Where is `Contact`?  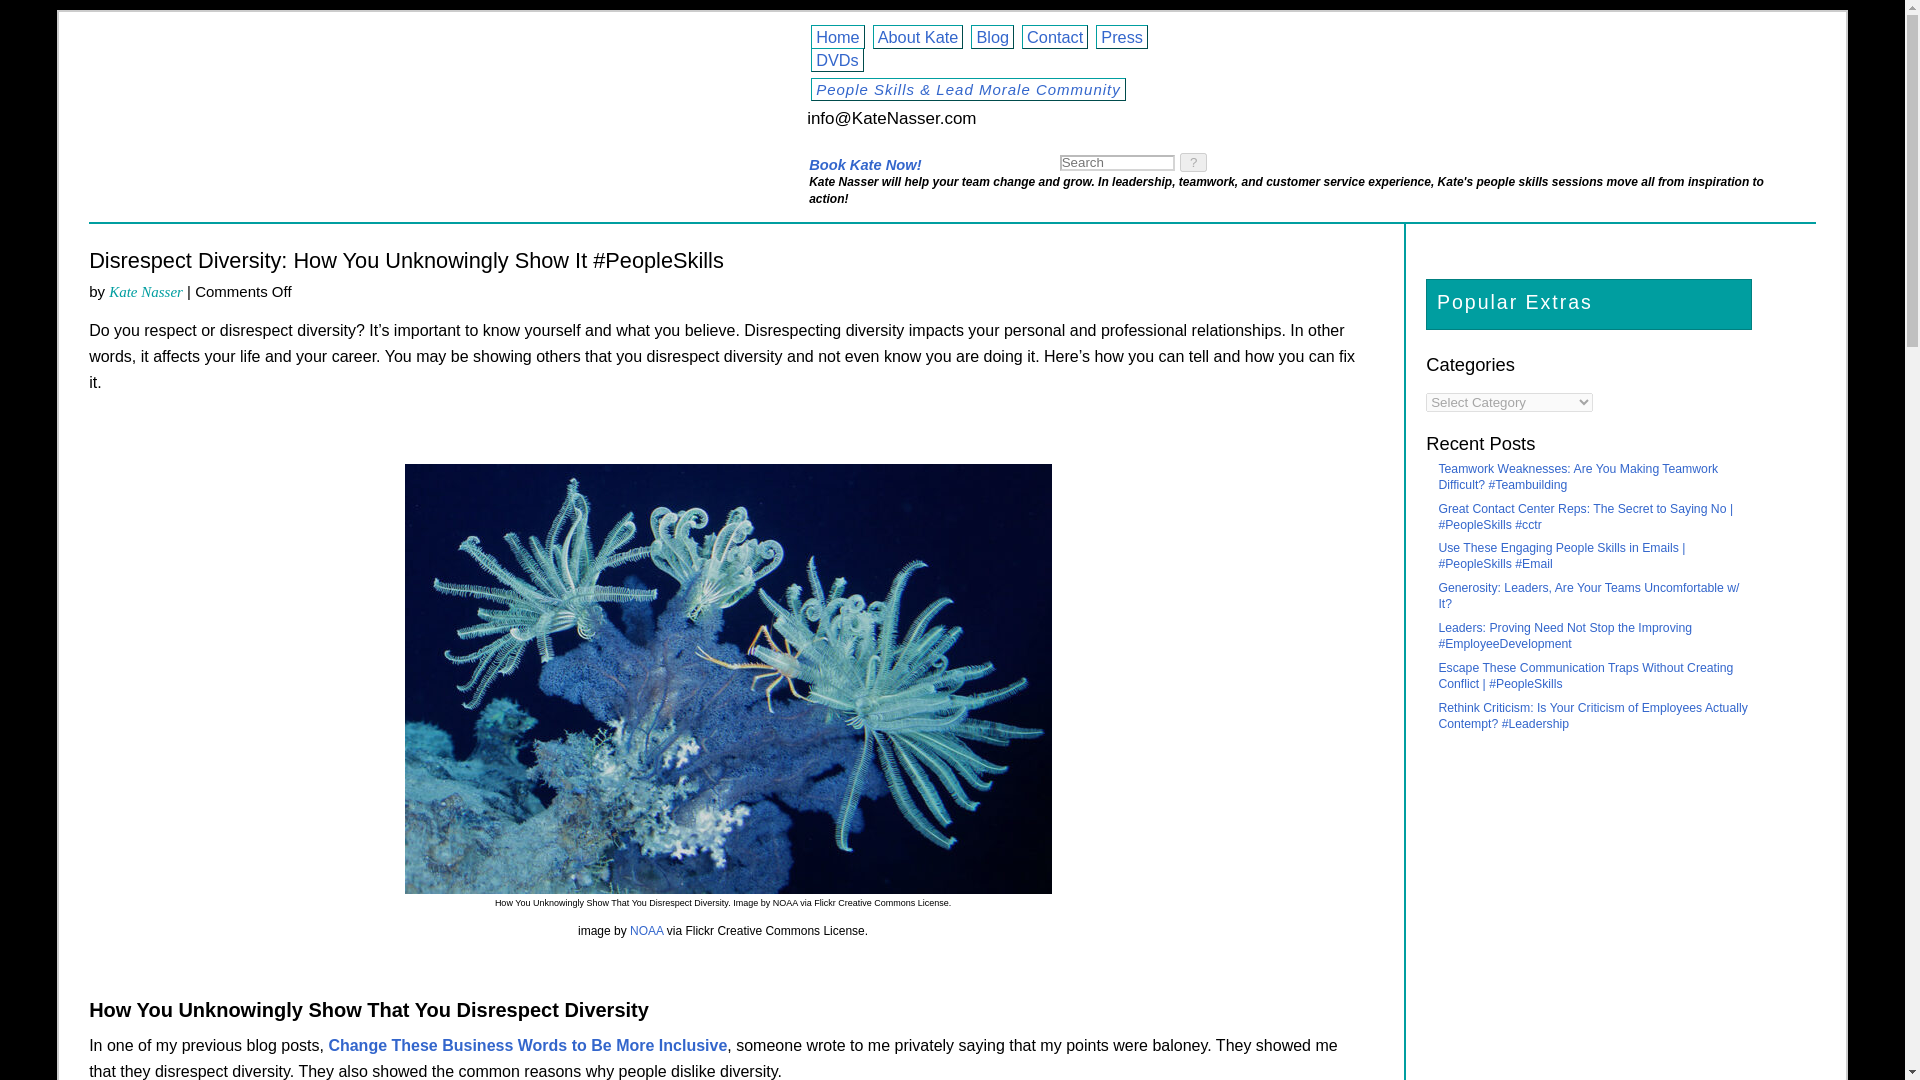 Contact is located at coordinates (1054, 36).